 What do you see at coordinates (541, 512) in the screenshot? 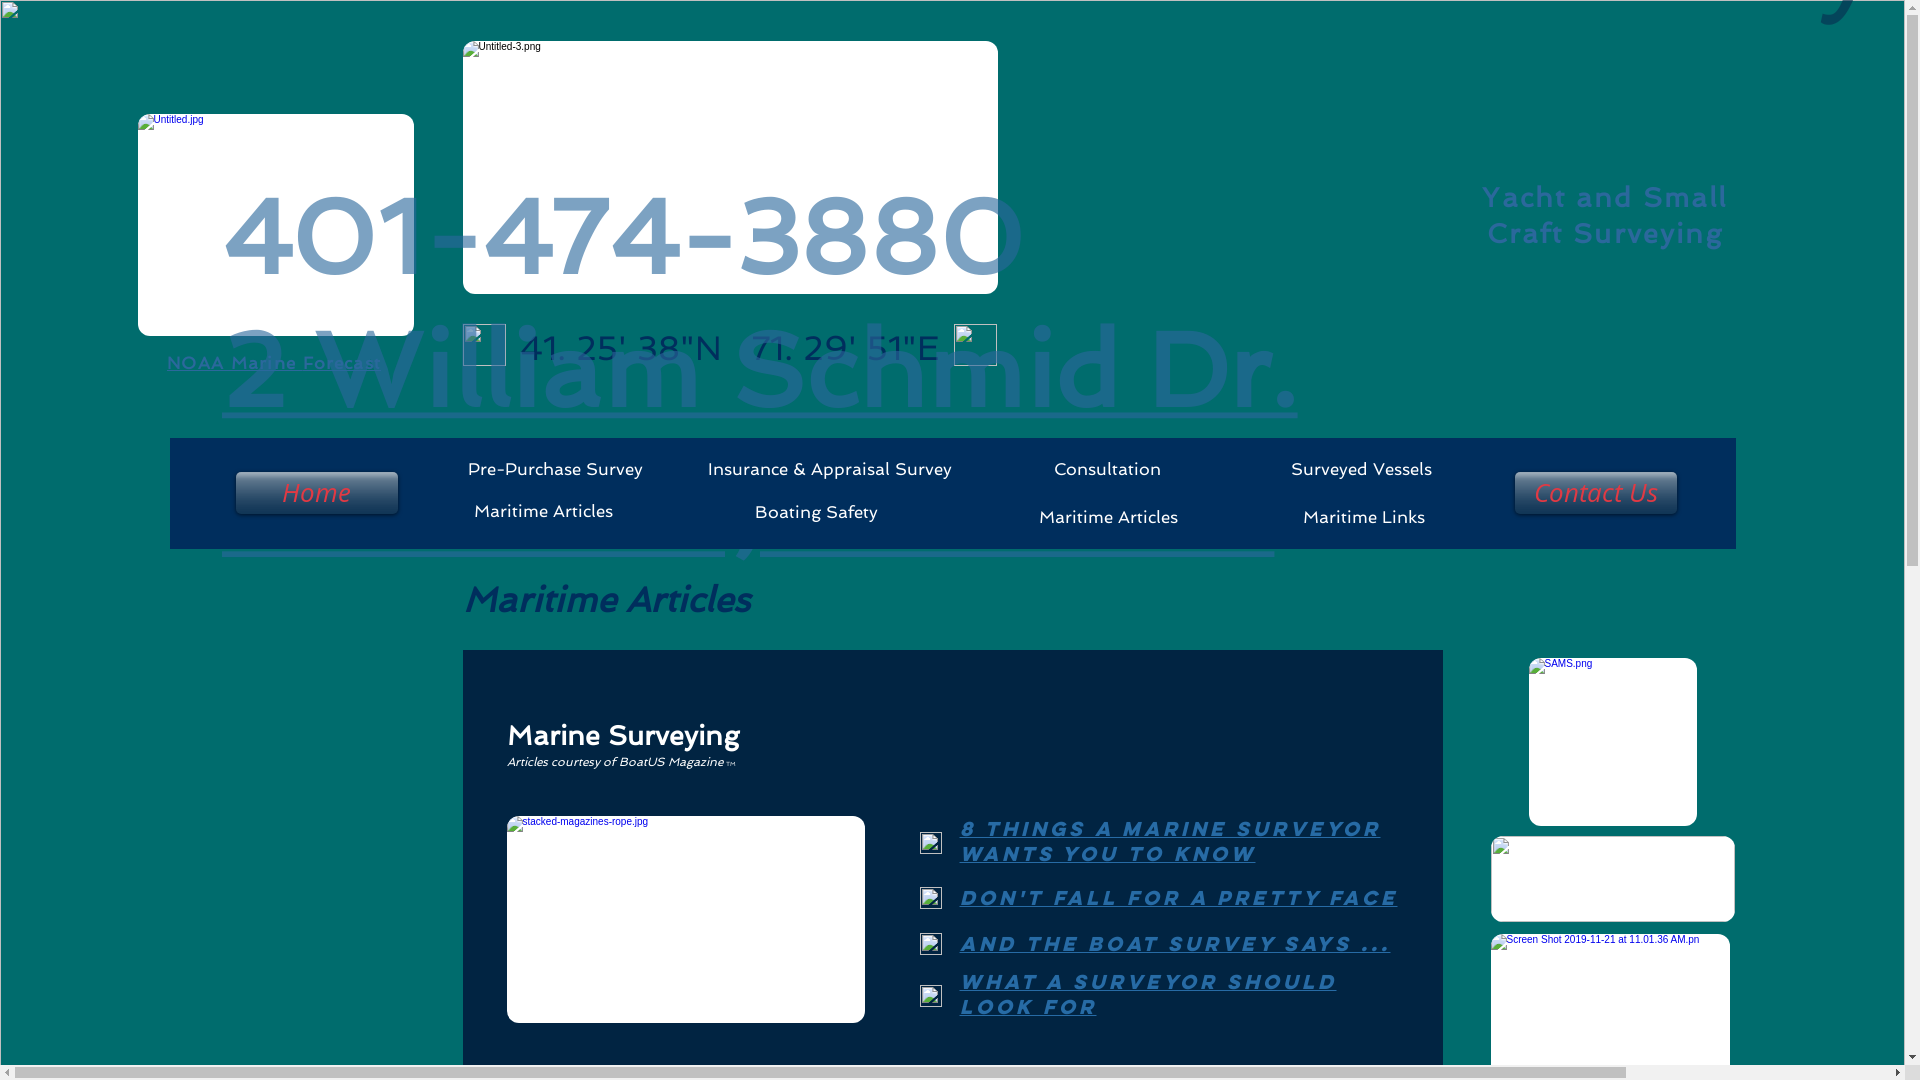
I see `Maritime Articles` at bounding box center [541, 512].